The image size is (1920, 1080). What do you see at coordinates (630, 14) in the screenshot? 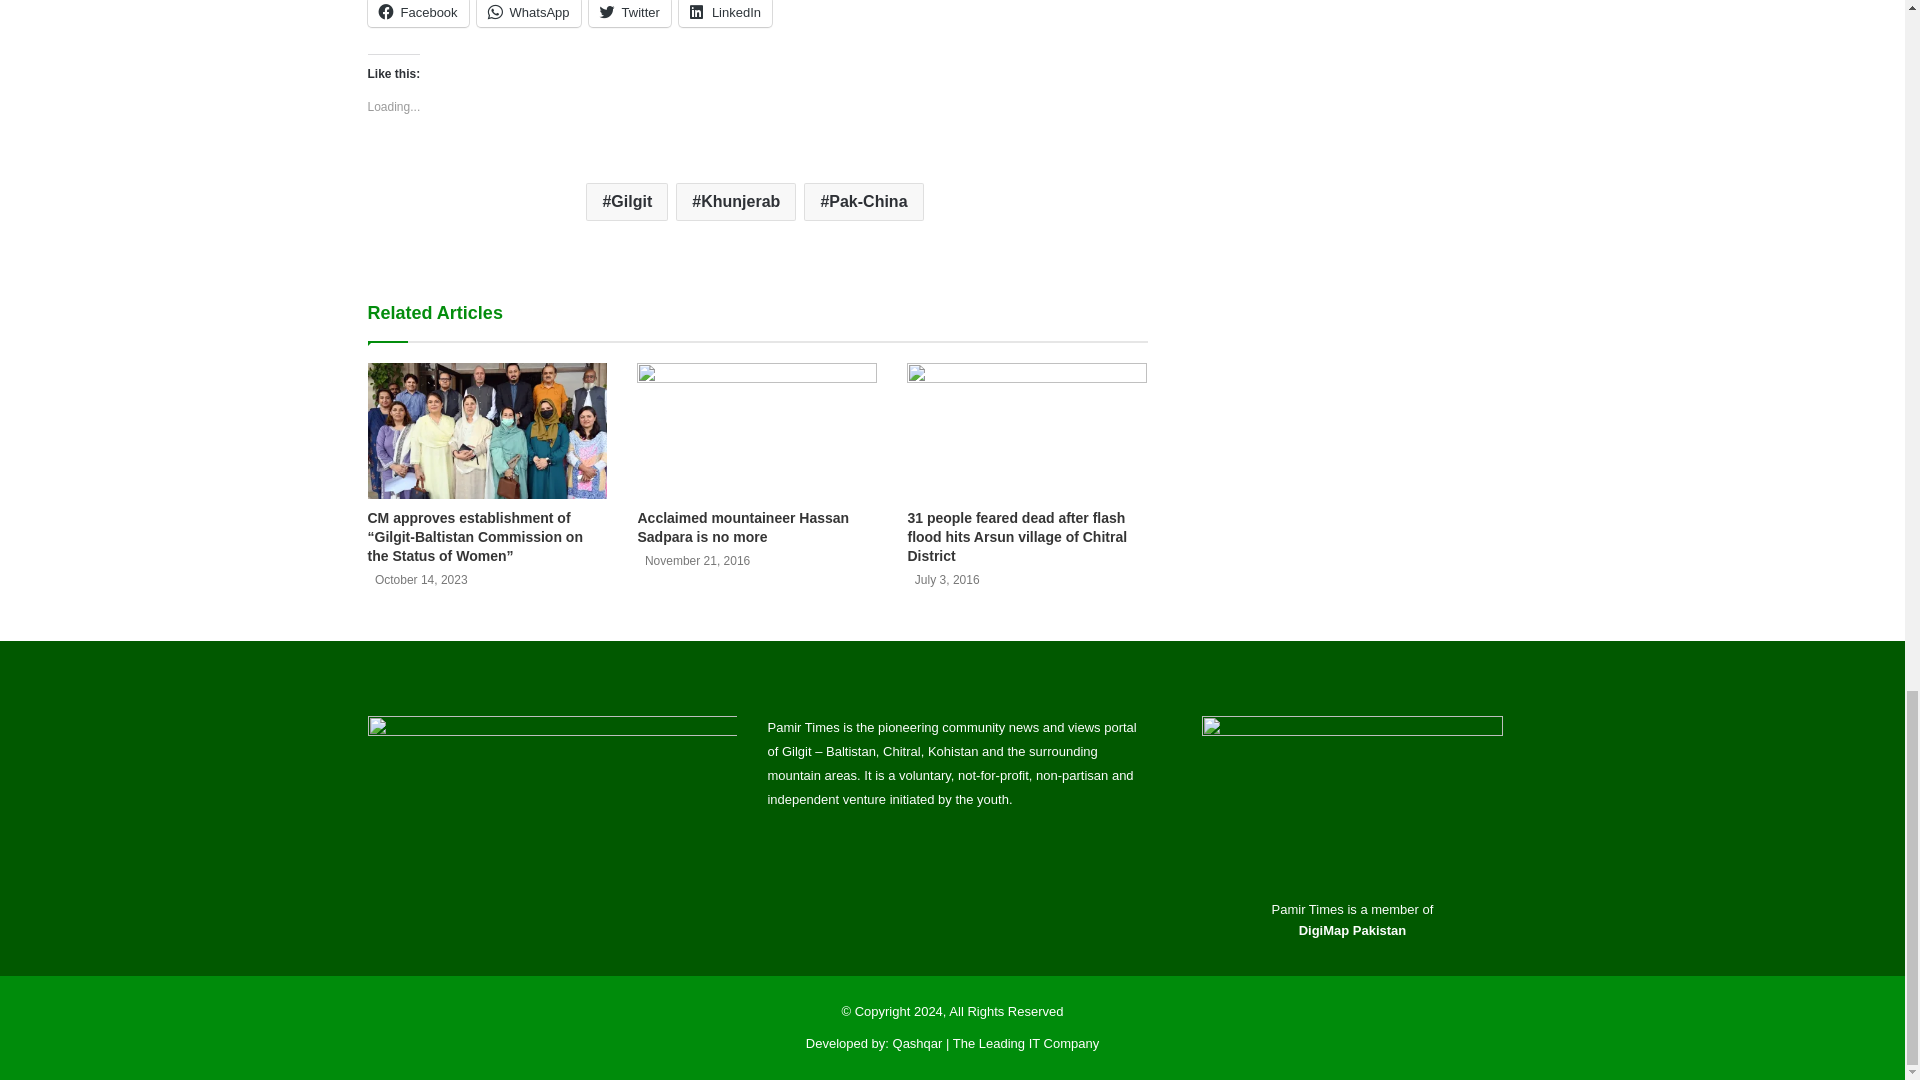
I see `Click to share on Twitter` at bounding box center [630, 14].